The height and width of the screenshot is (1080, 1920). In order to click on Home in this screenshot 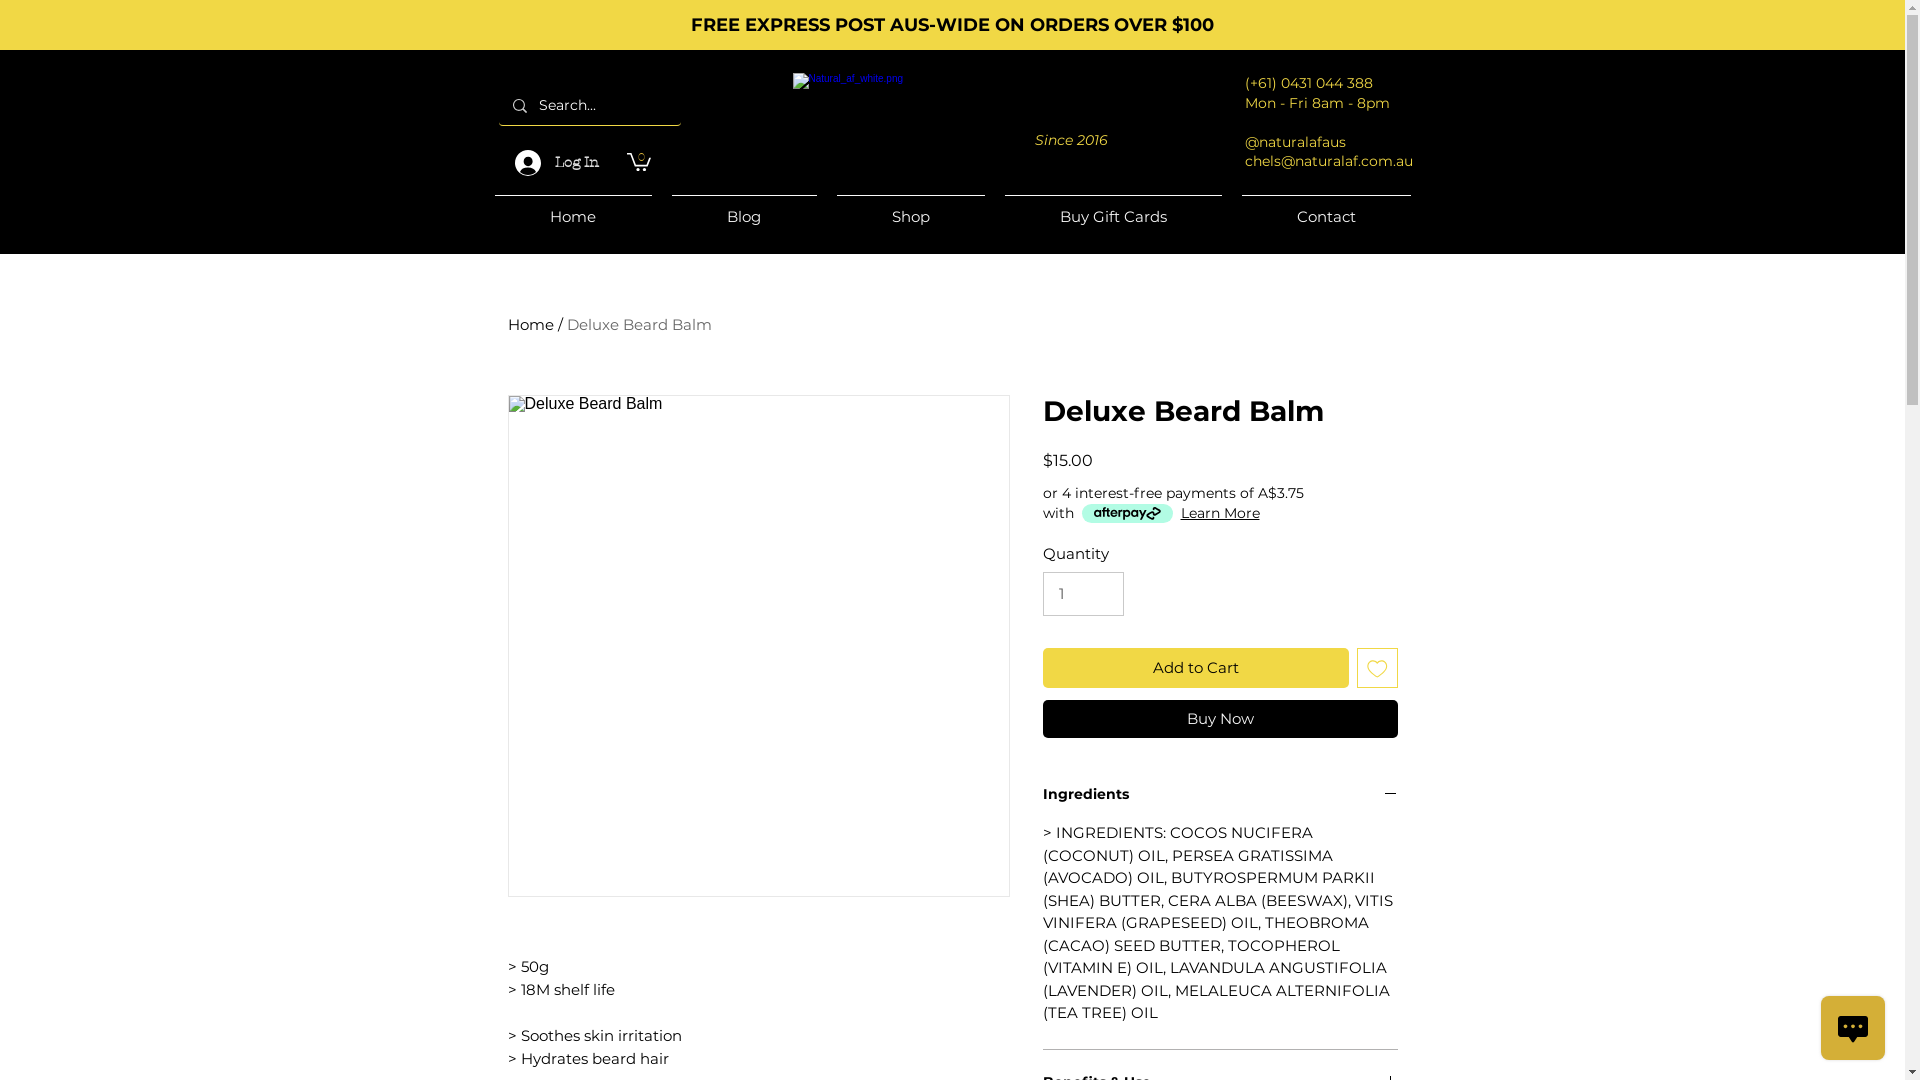, I will do `click(572, 208)`.